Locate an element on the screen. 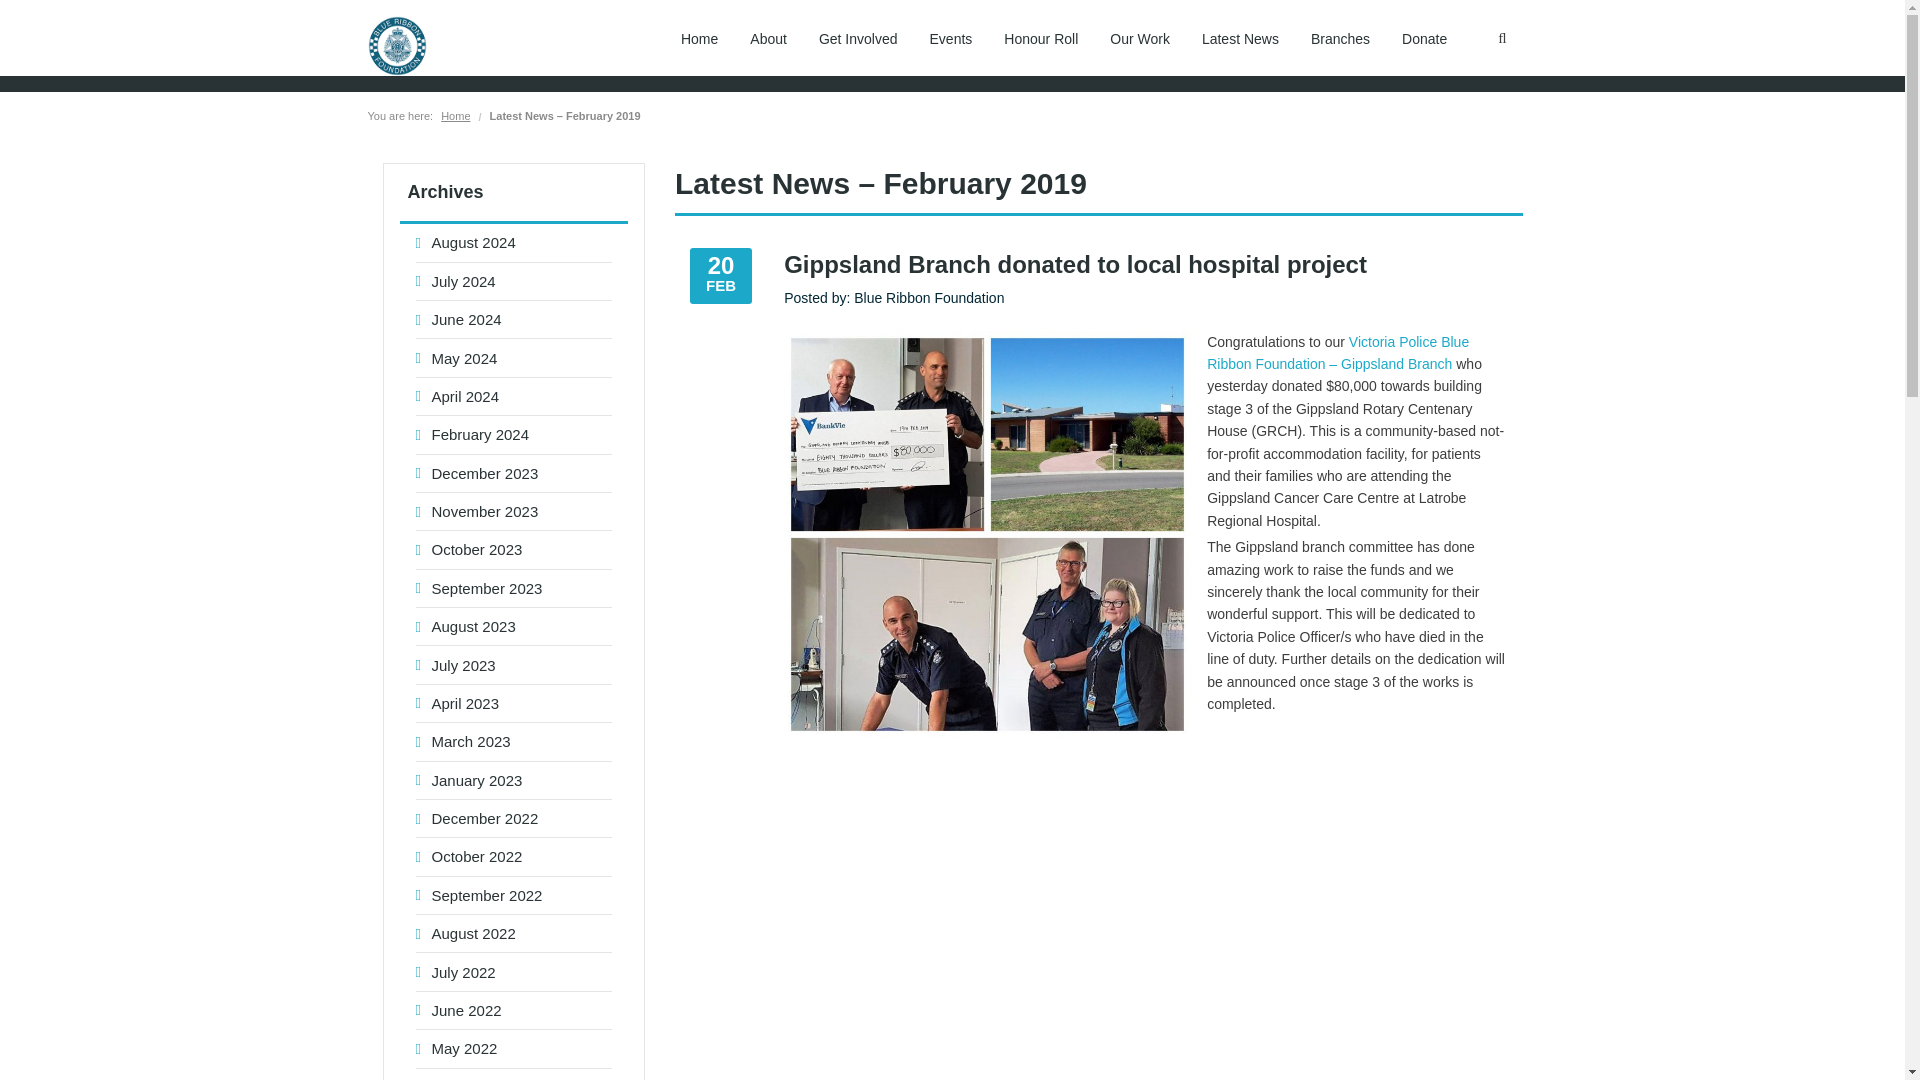 The image size is (1920, 1080). Get Involved is located at coordinates (858, 38).